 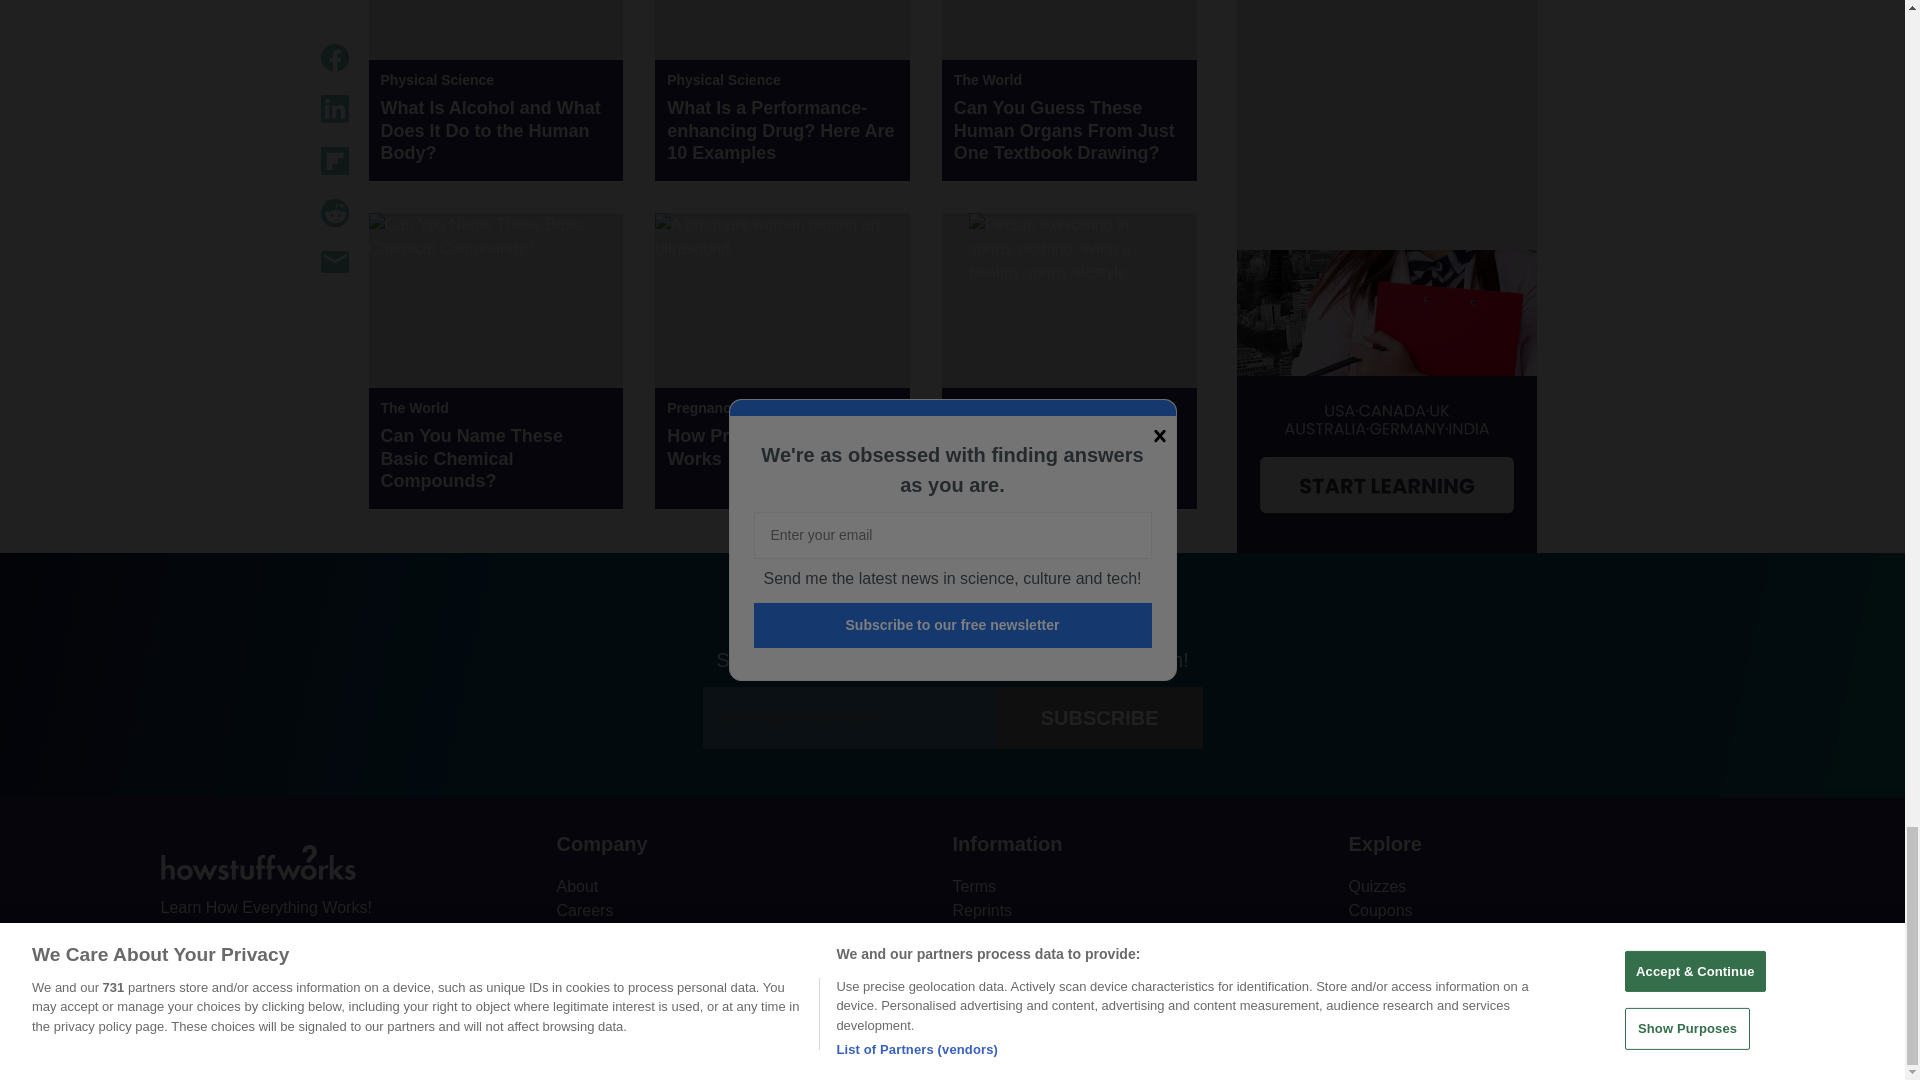 What do you see at coordinates (1100, 718) in the screenshot?
I see `Subscribe` at bounding box center [1100, 718].